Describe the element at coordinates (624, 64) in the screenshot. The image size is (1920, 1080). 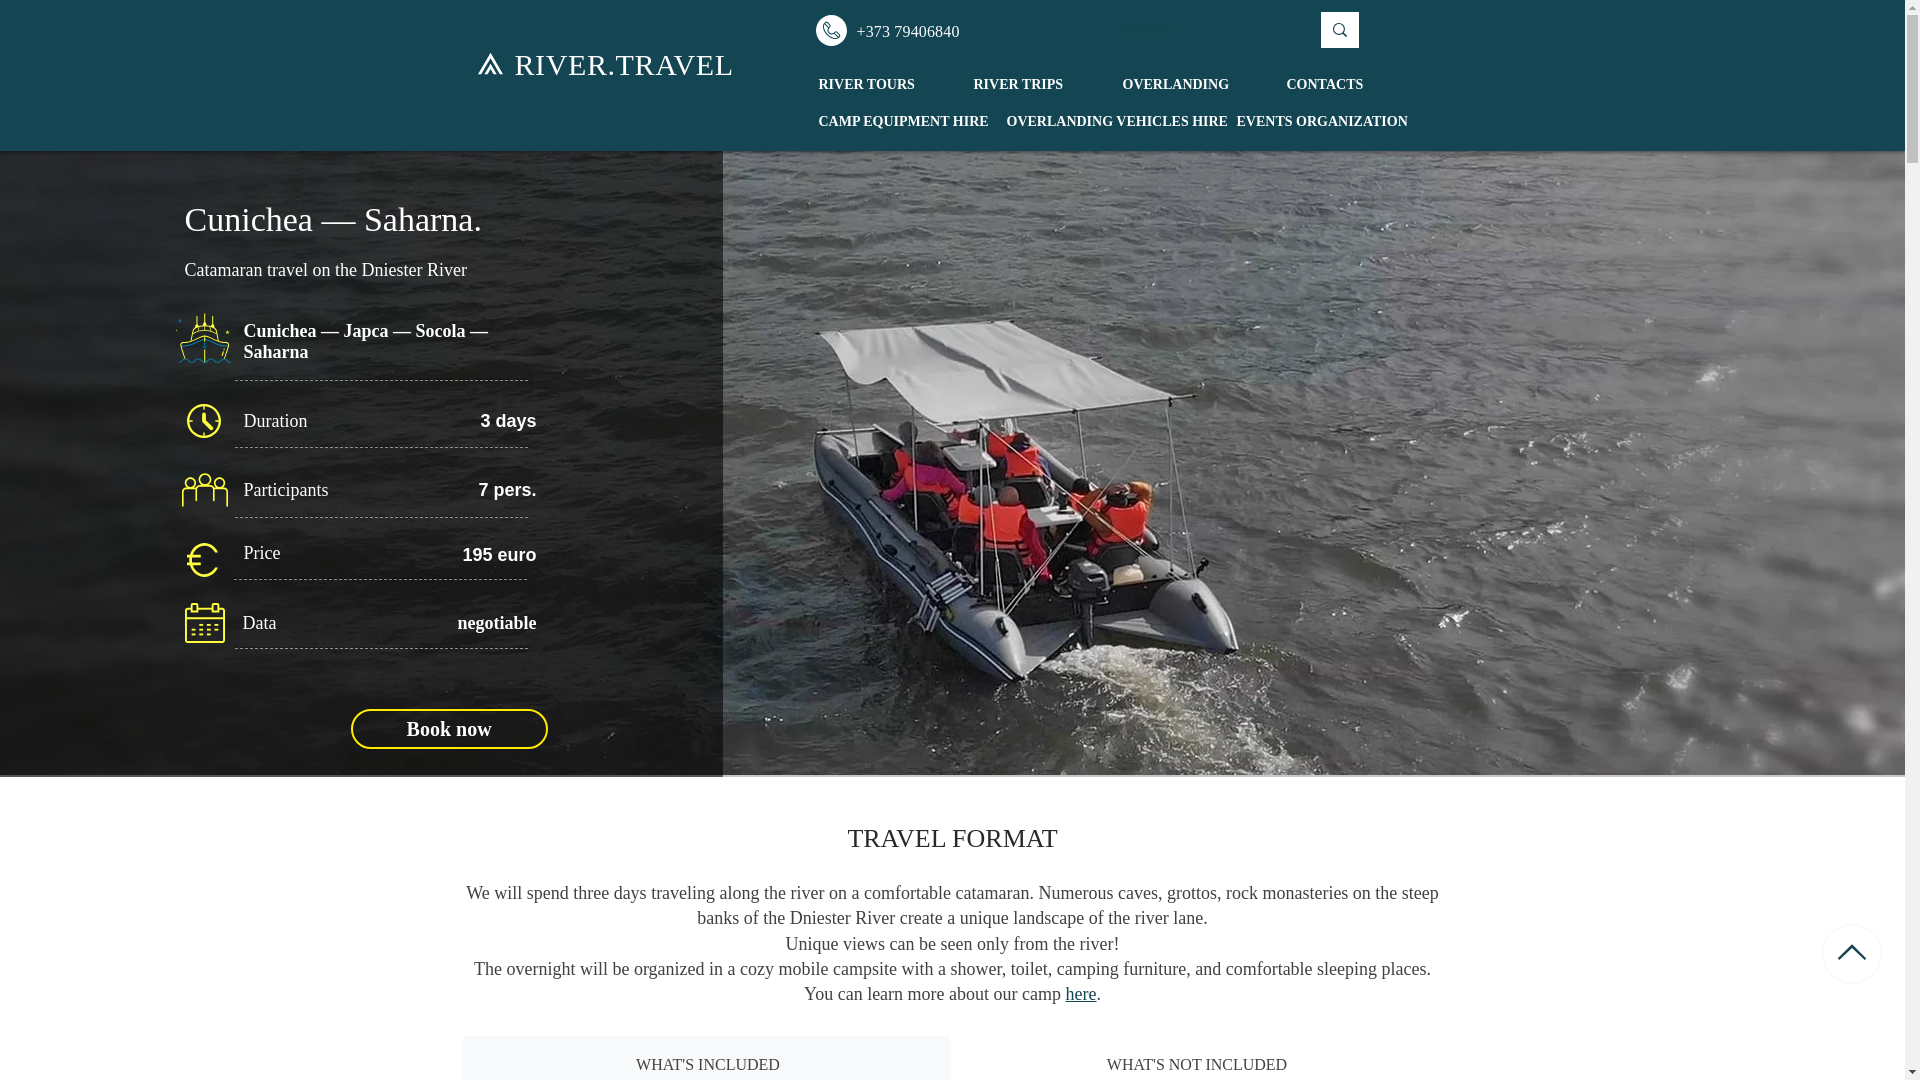
I see `RIVER.TRAVEL` at that location.